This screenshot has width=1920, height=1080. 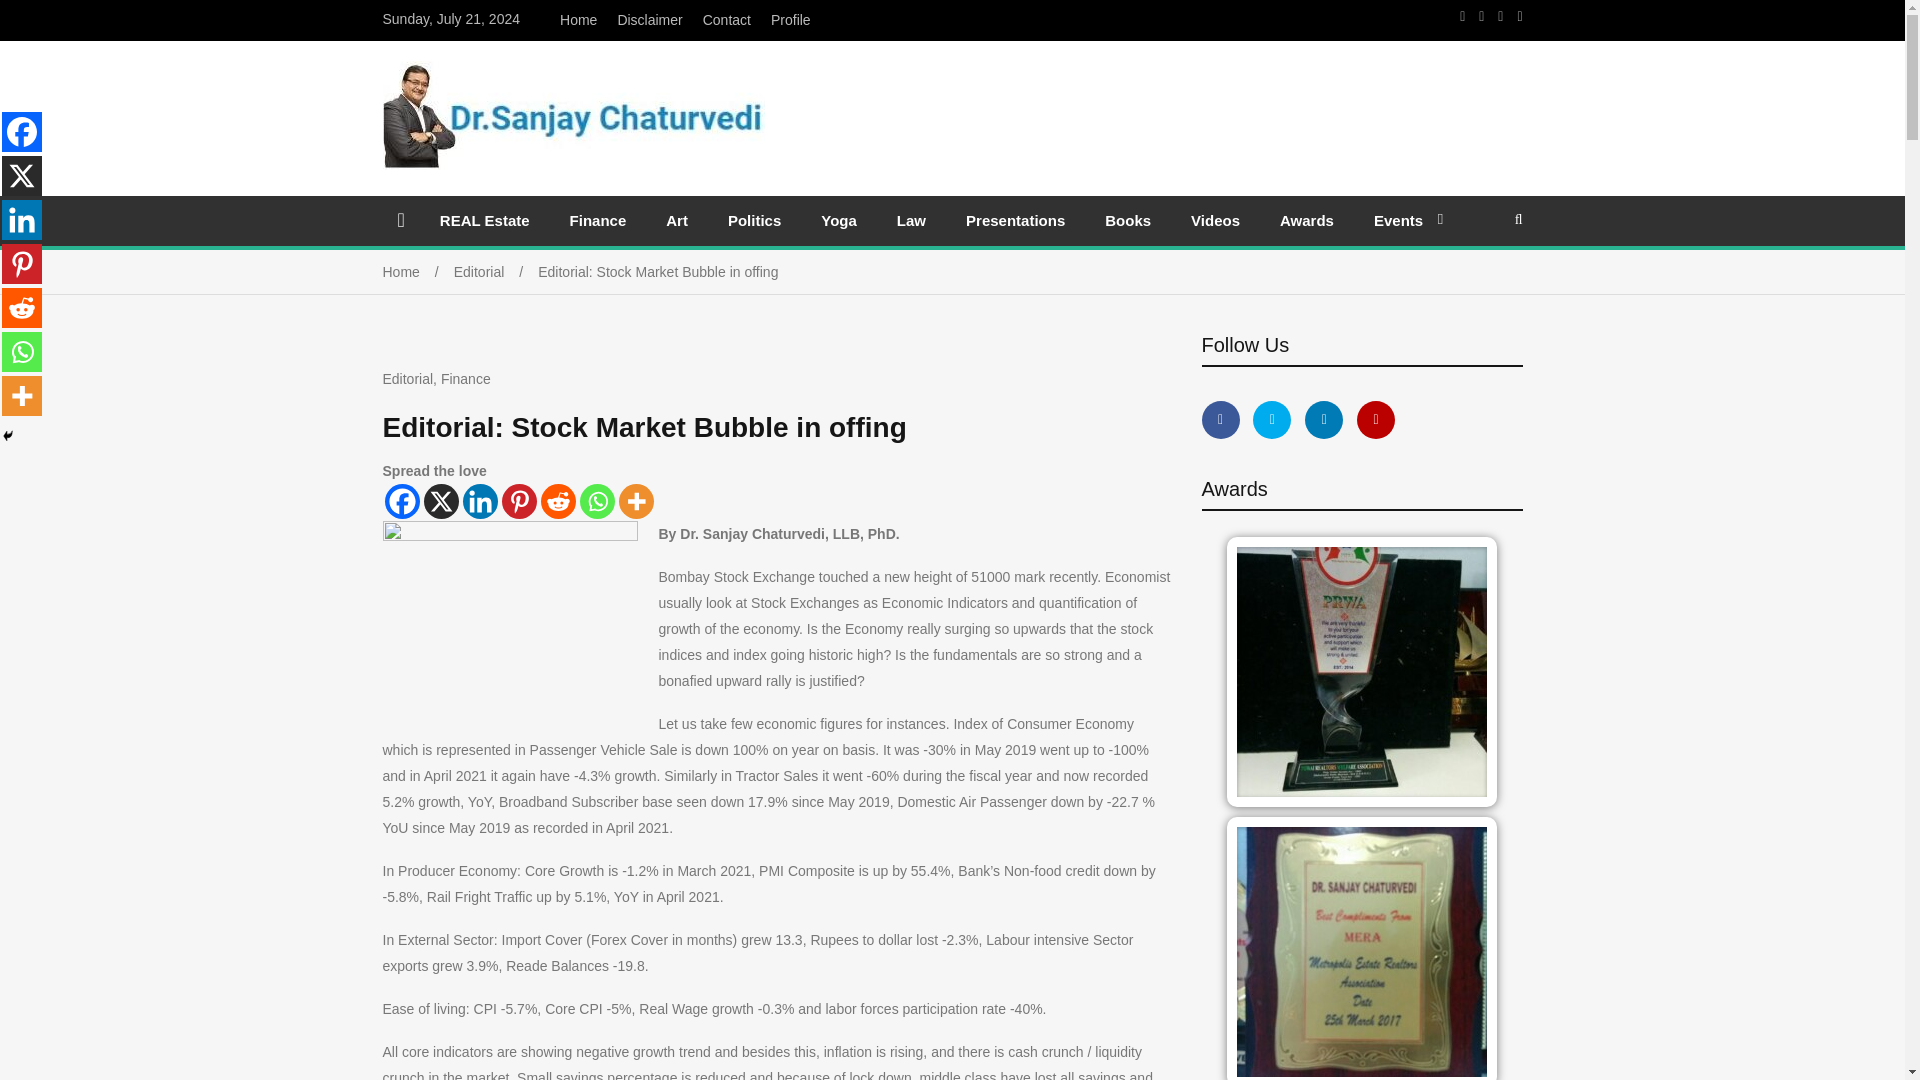 What do you see at coordinates (519, 501) in the screenshot?
I see `Pinterest` at bounding box center [519, 501].